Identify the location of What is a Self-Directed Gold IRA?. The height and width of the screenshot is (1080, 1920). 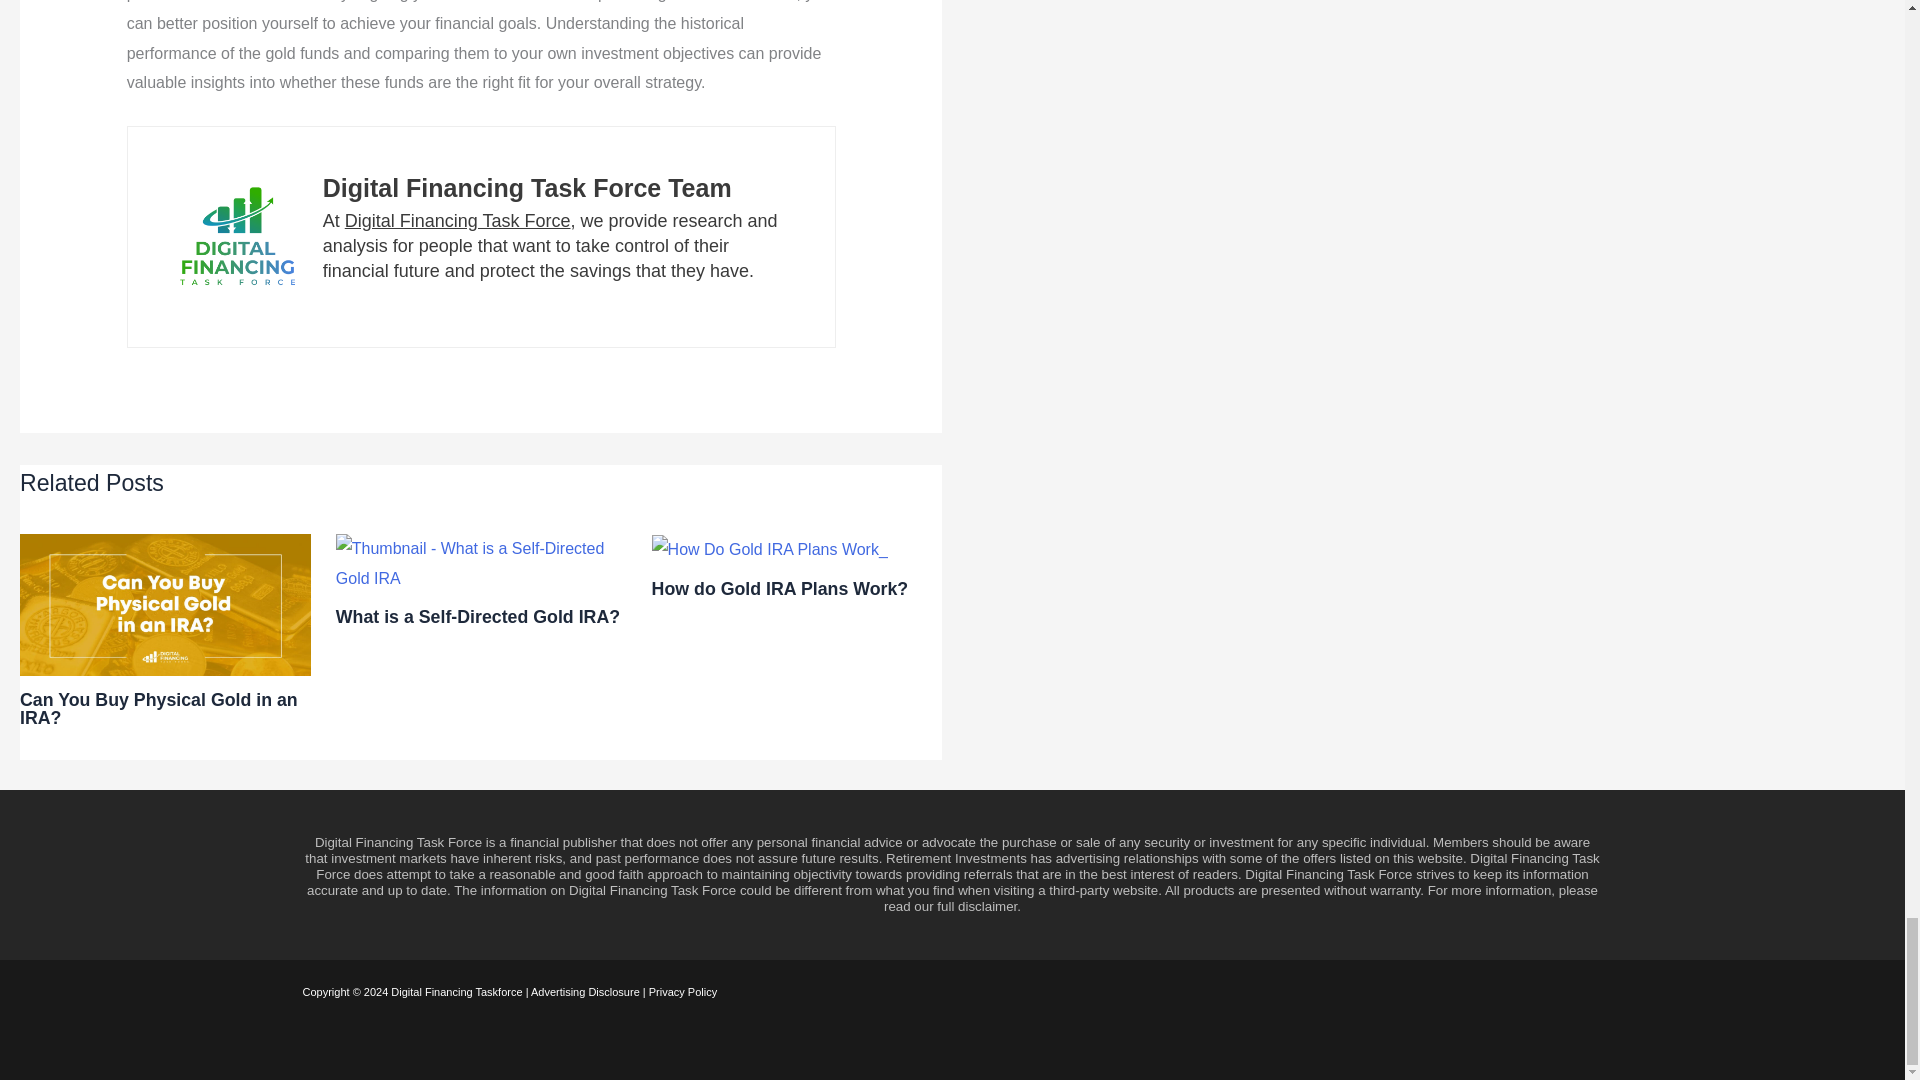
(478, 616).